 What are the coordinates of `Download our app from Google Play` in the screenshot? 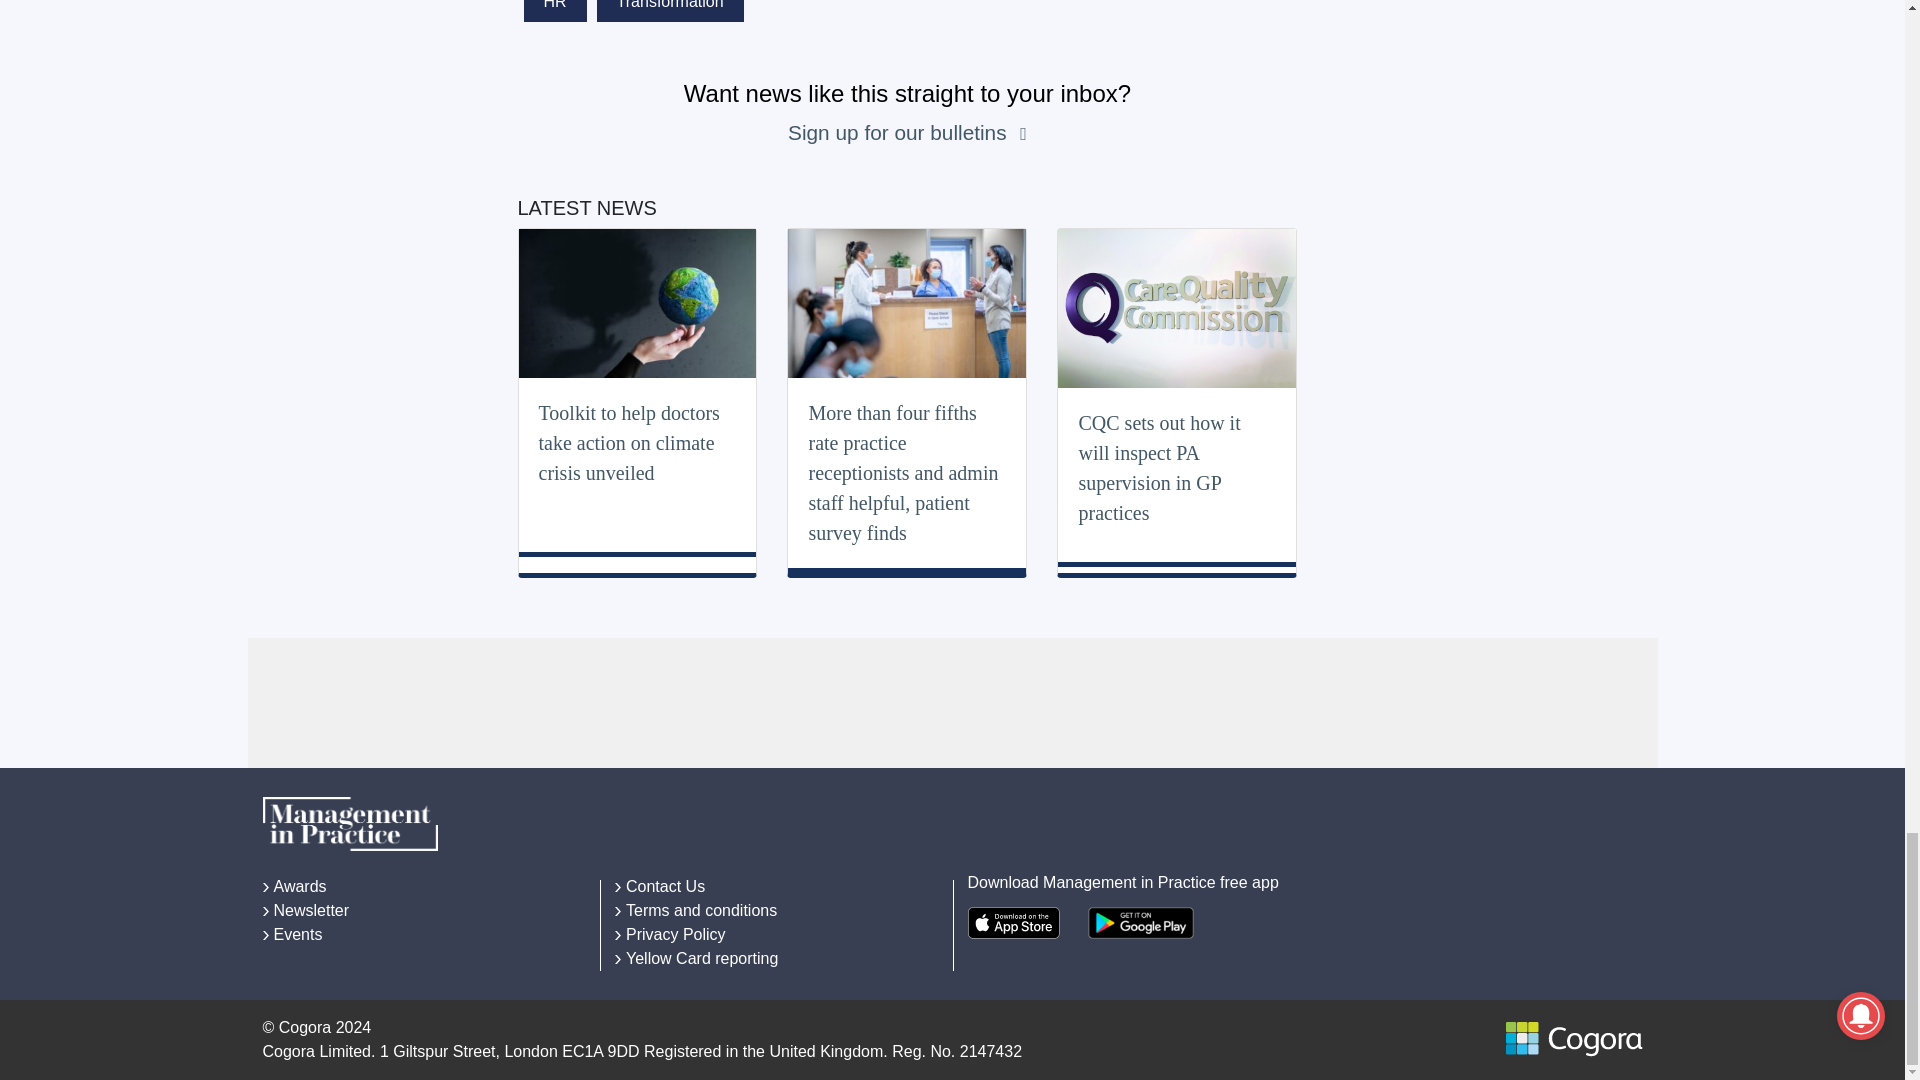 It's located at (1141, 922).